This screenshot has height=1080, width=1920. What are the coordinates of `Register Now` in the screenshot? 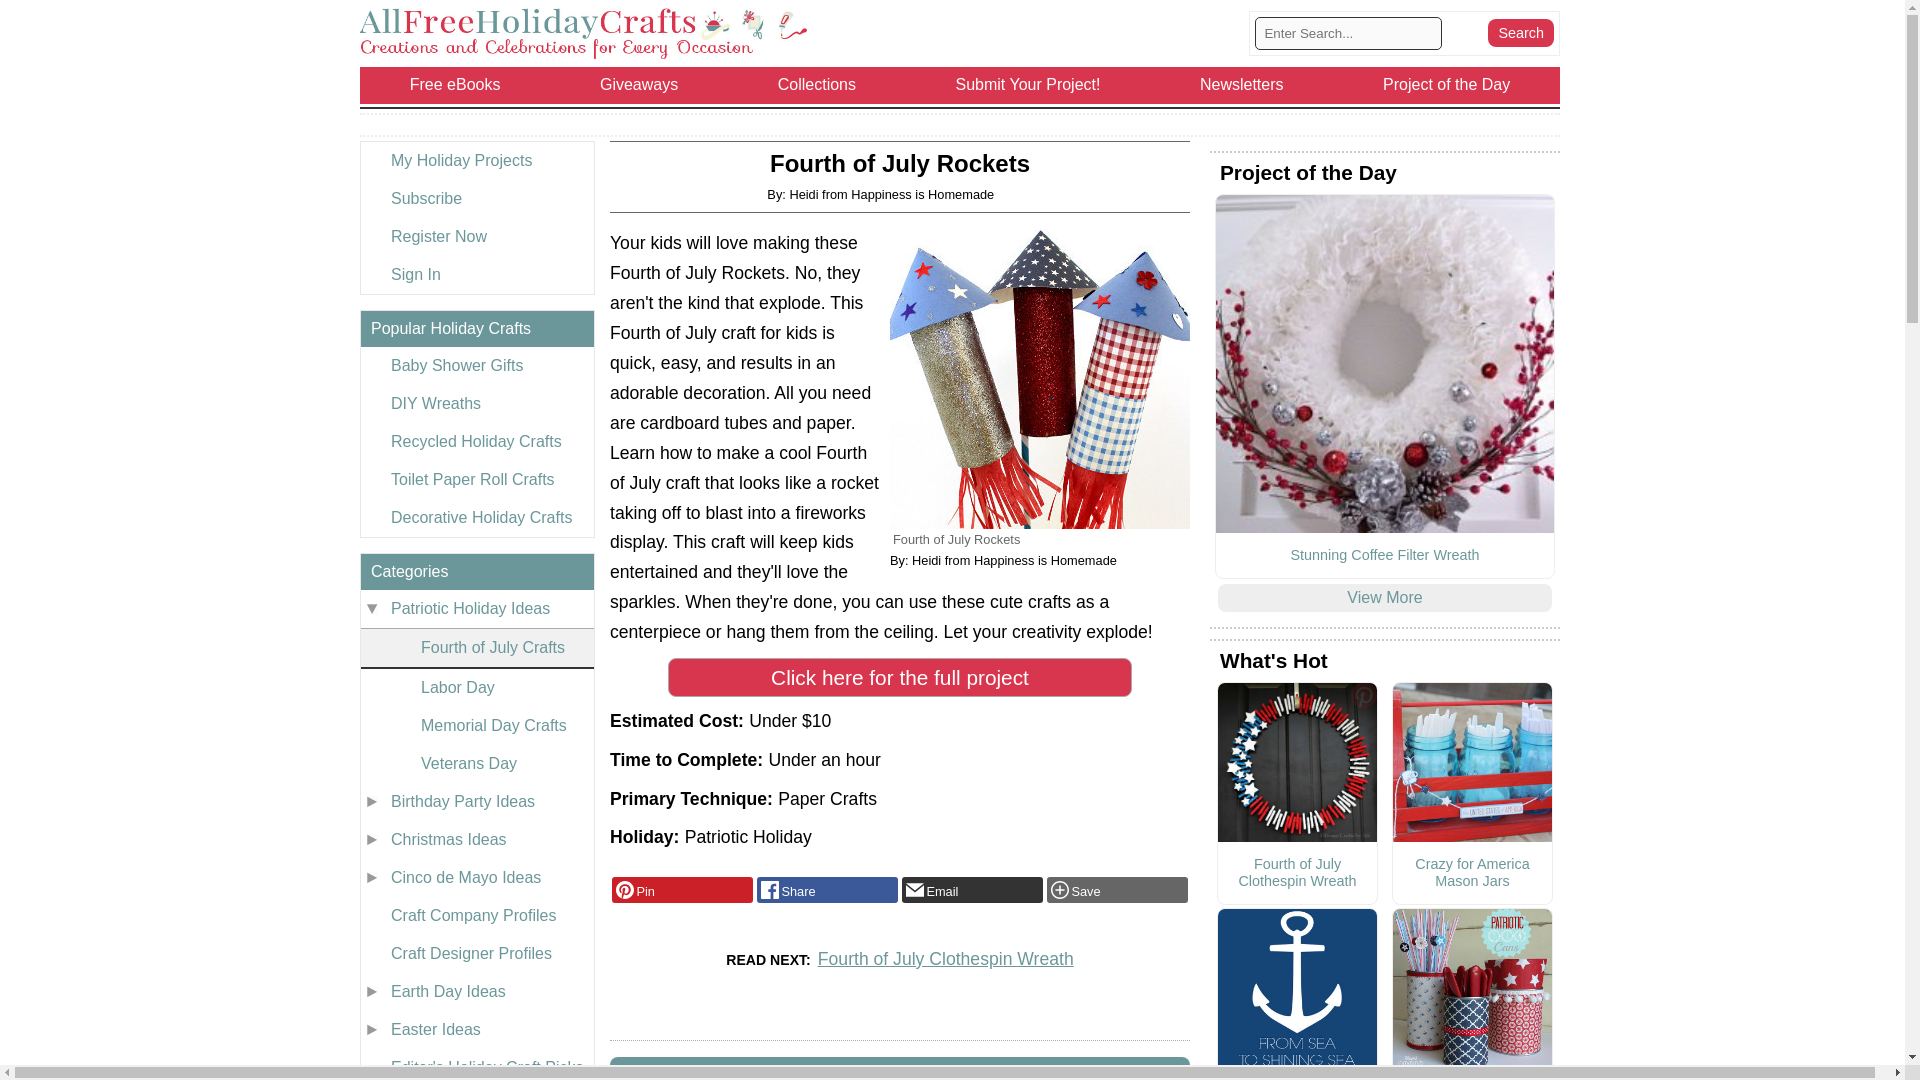 It's located at (476, 236).